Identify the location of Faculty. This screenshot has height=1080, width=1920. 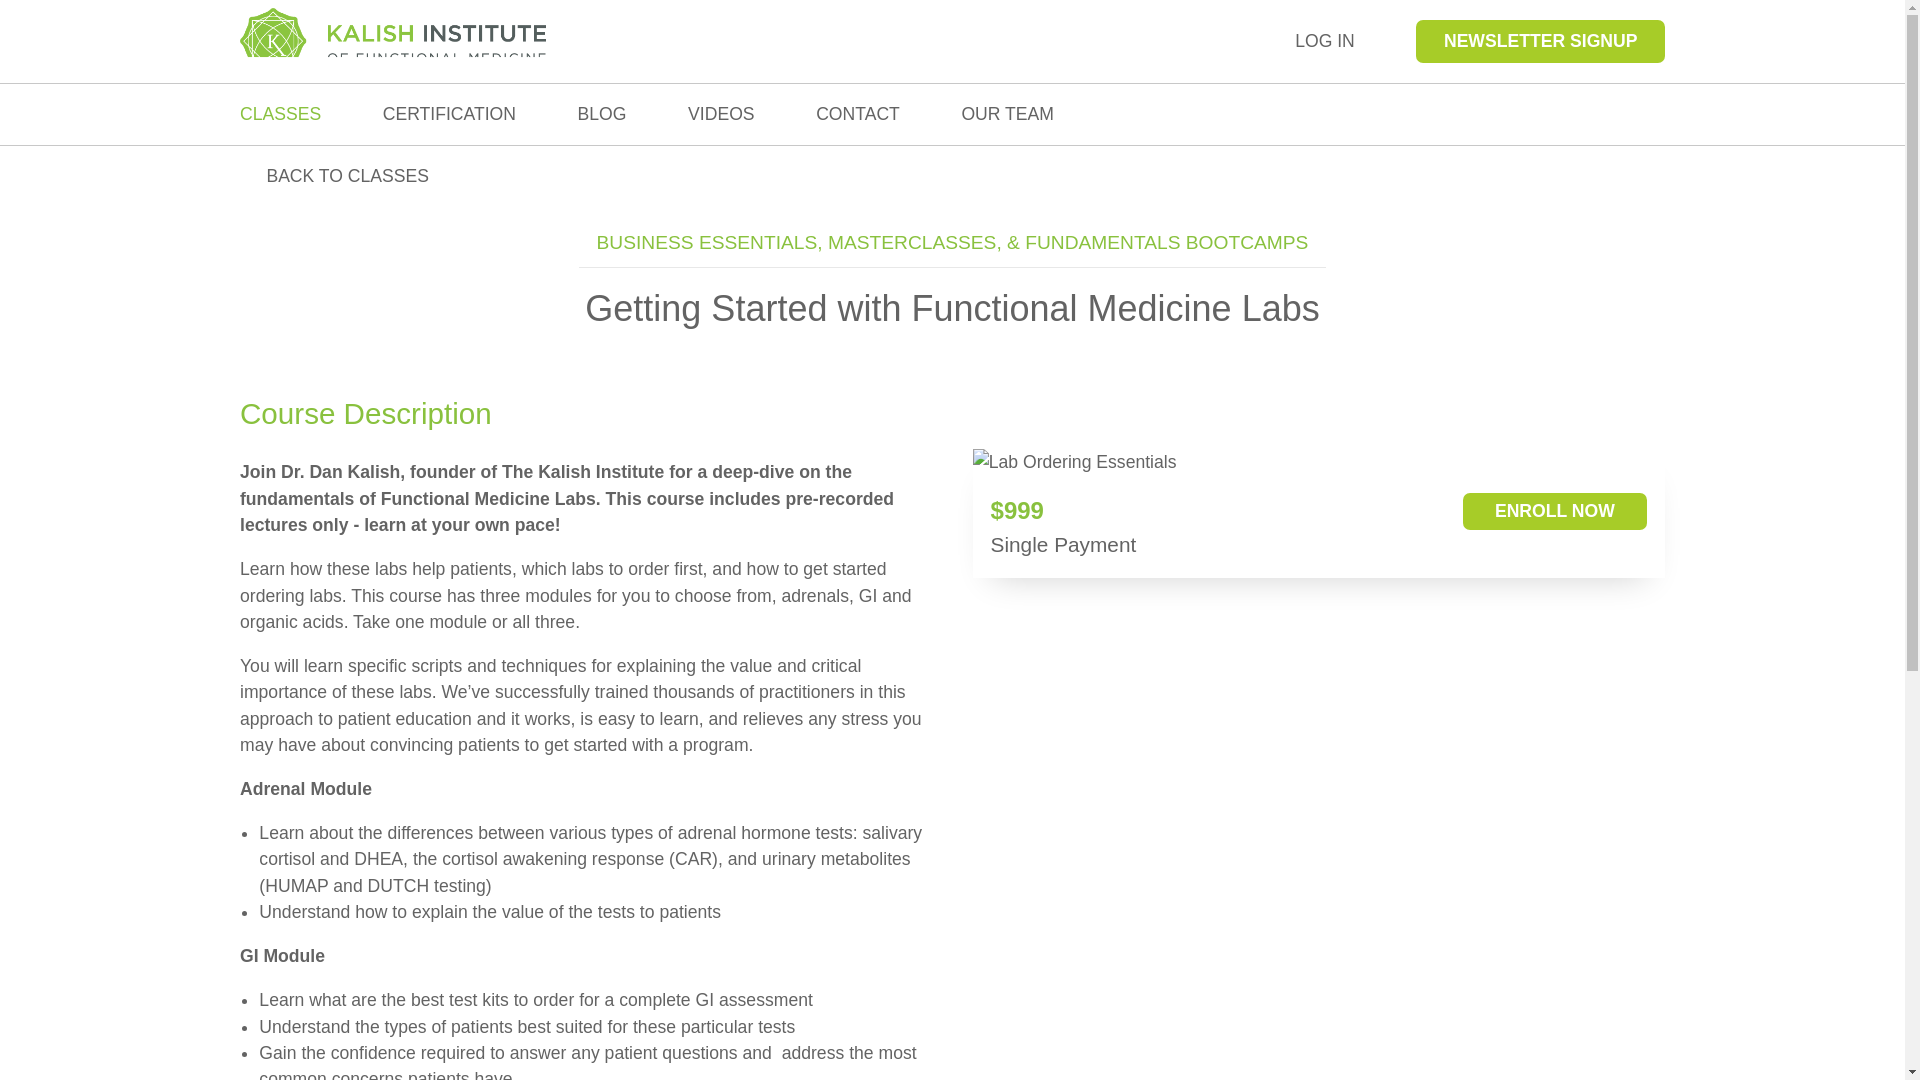
(1008, 114).